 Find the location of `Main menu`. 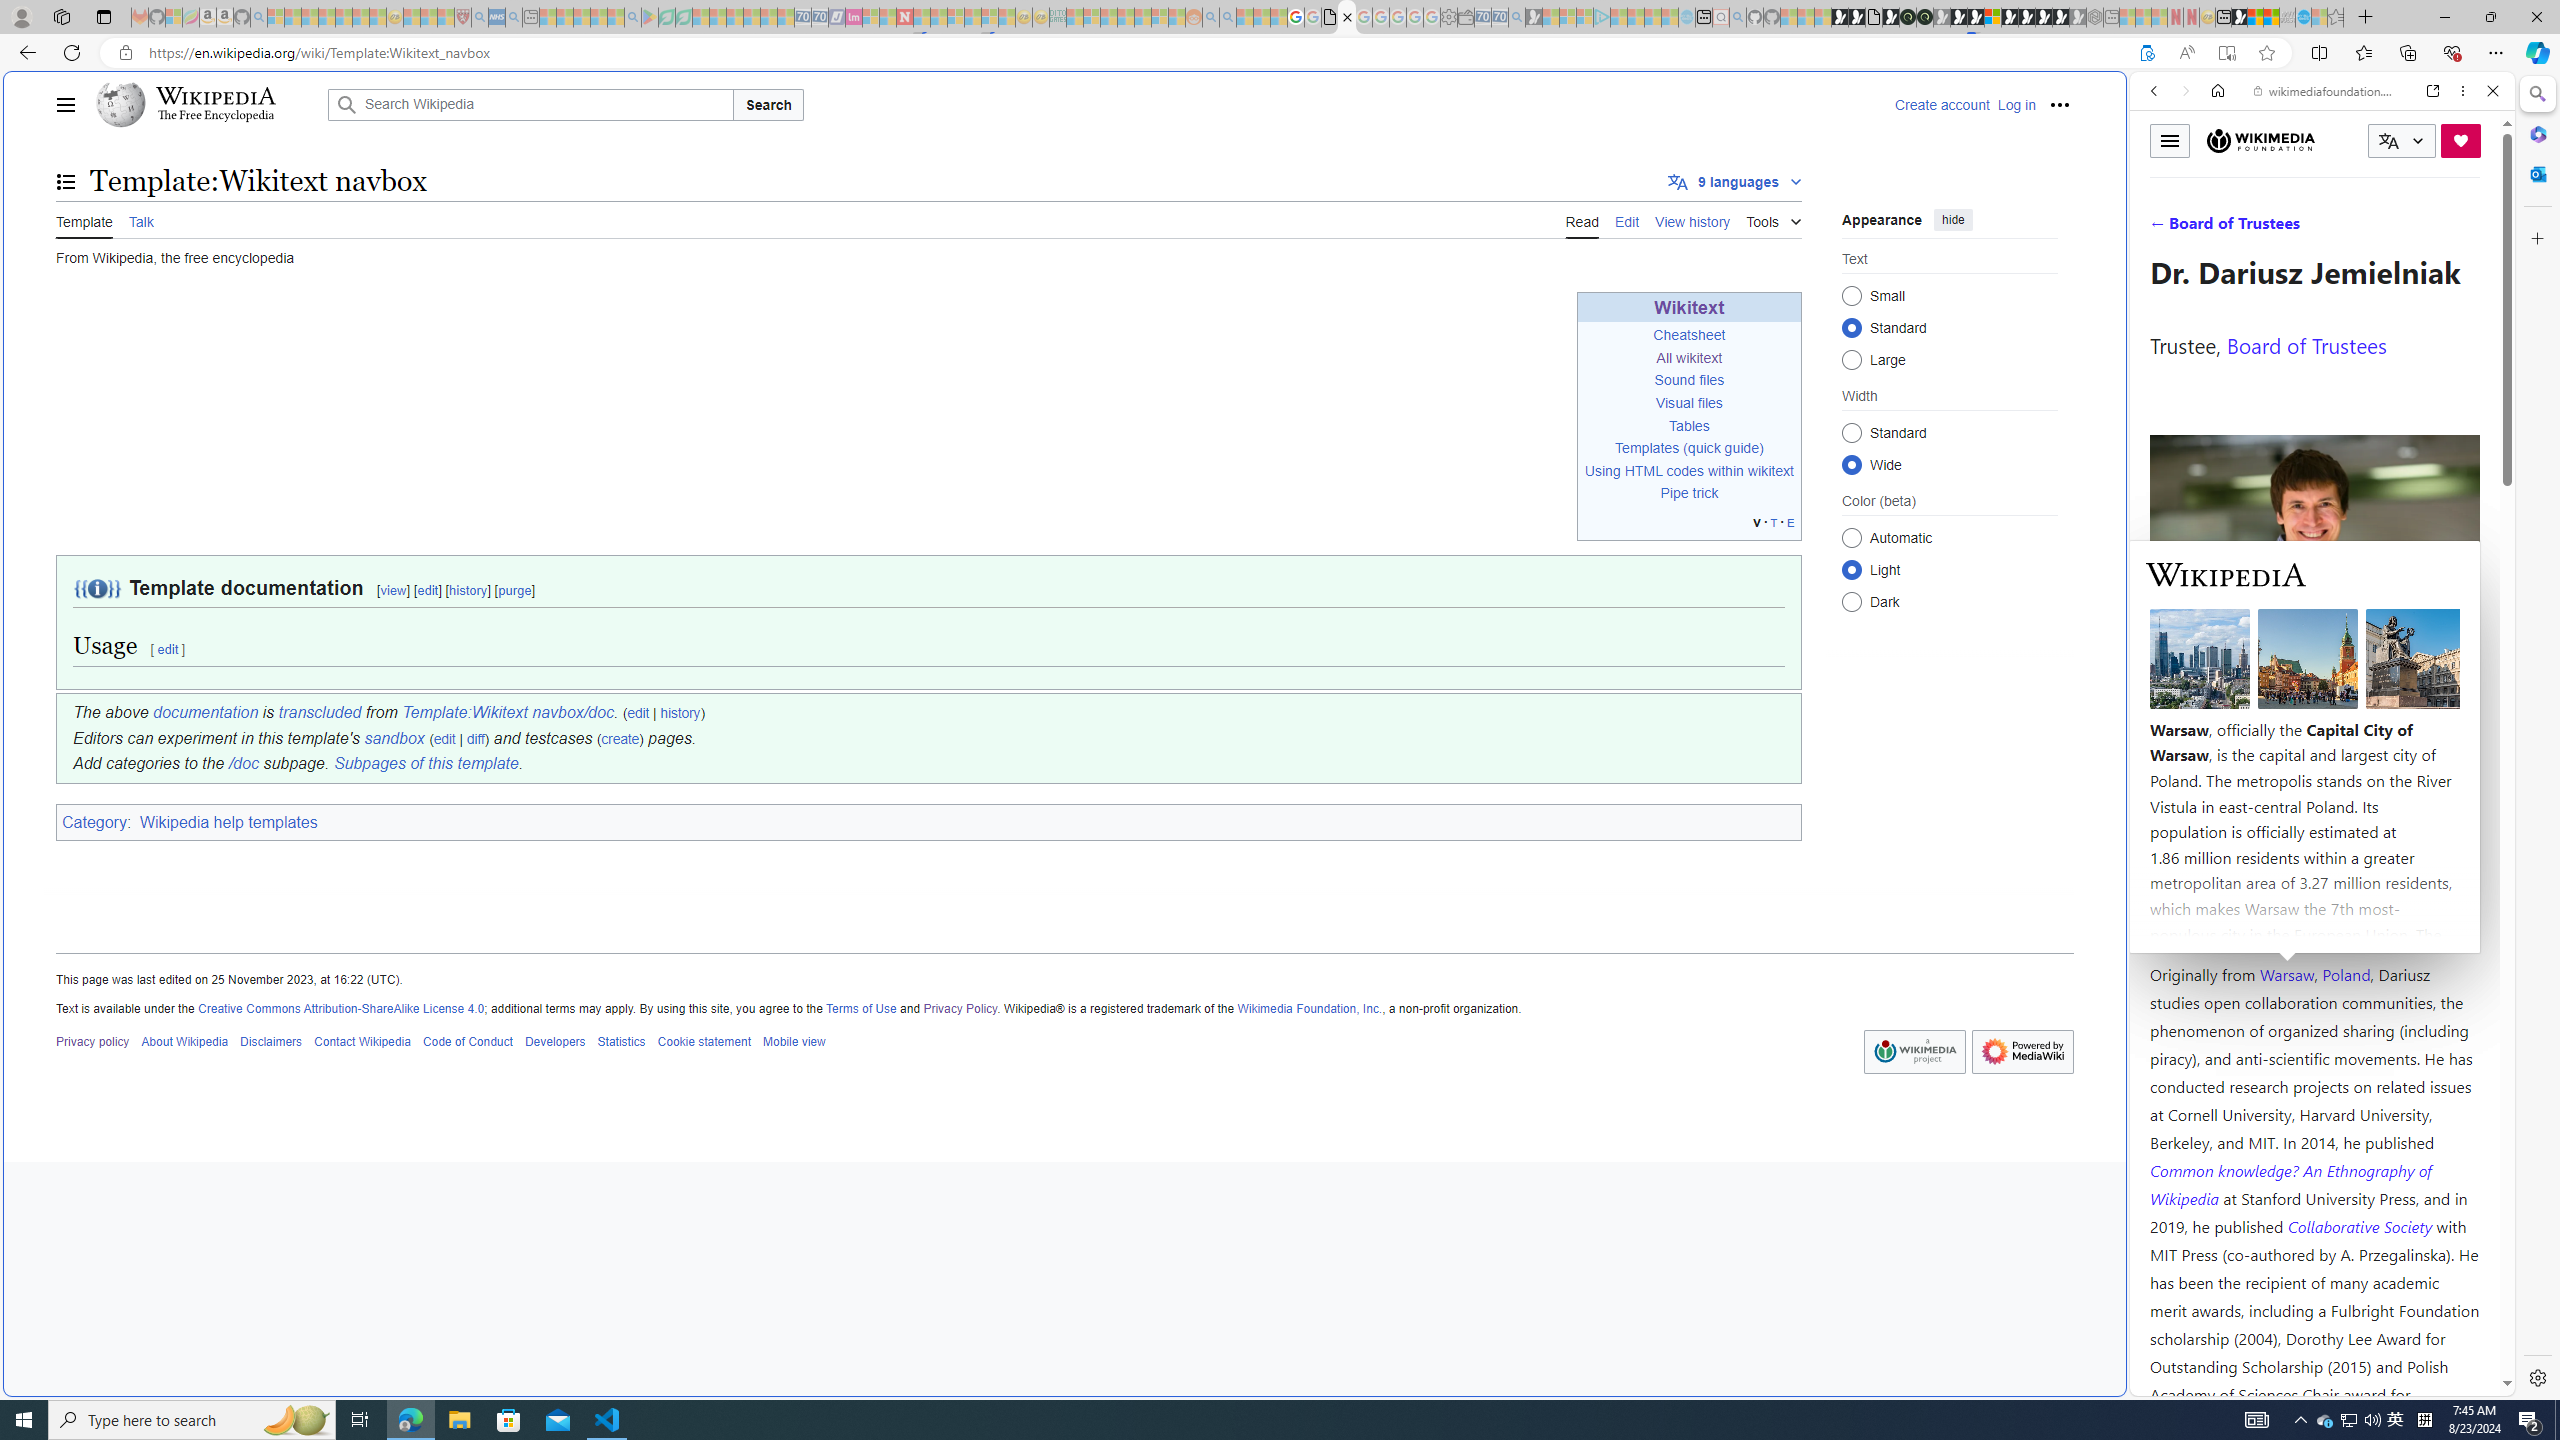

Main menu is located at coordinates (66, 104).